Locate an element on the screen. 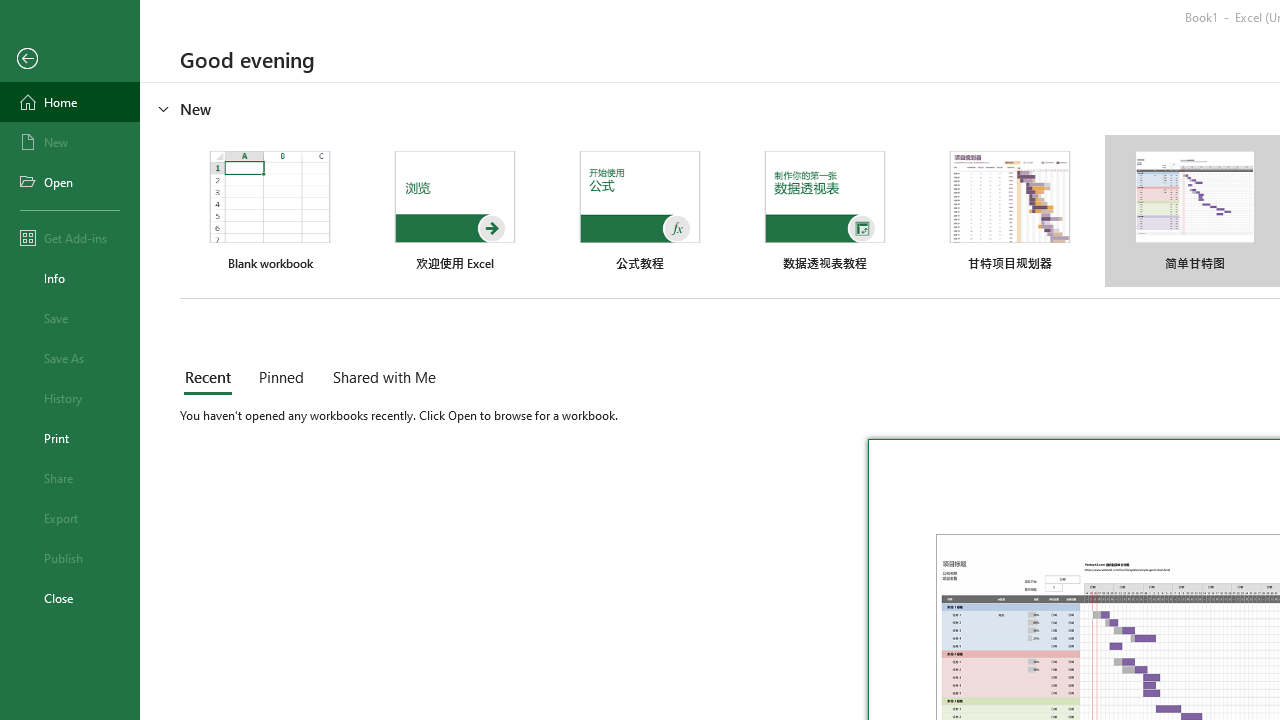 The width and height of the screenshot is (1280, 720). Get Add-ins is located at coordinates (70, 238).